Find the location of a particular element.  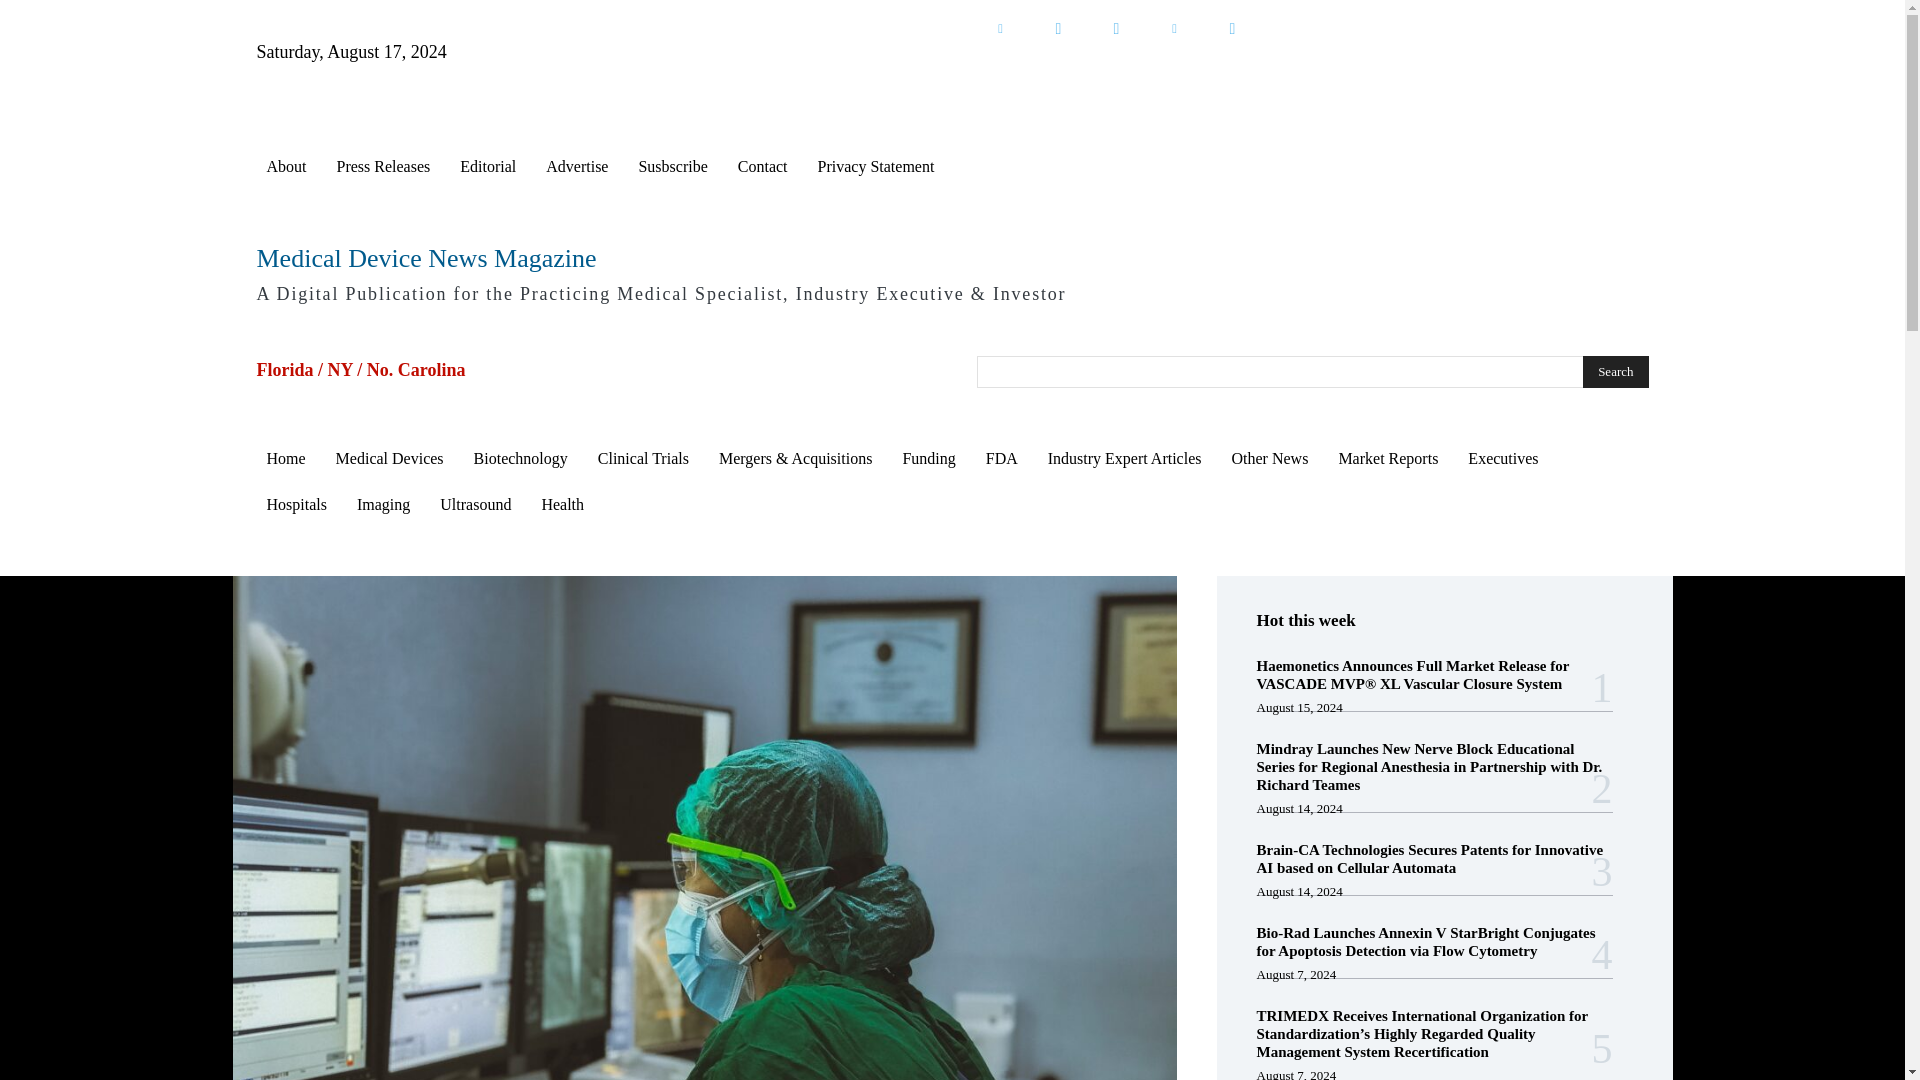

Press Releases is located at coordinates (382, 166).